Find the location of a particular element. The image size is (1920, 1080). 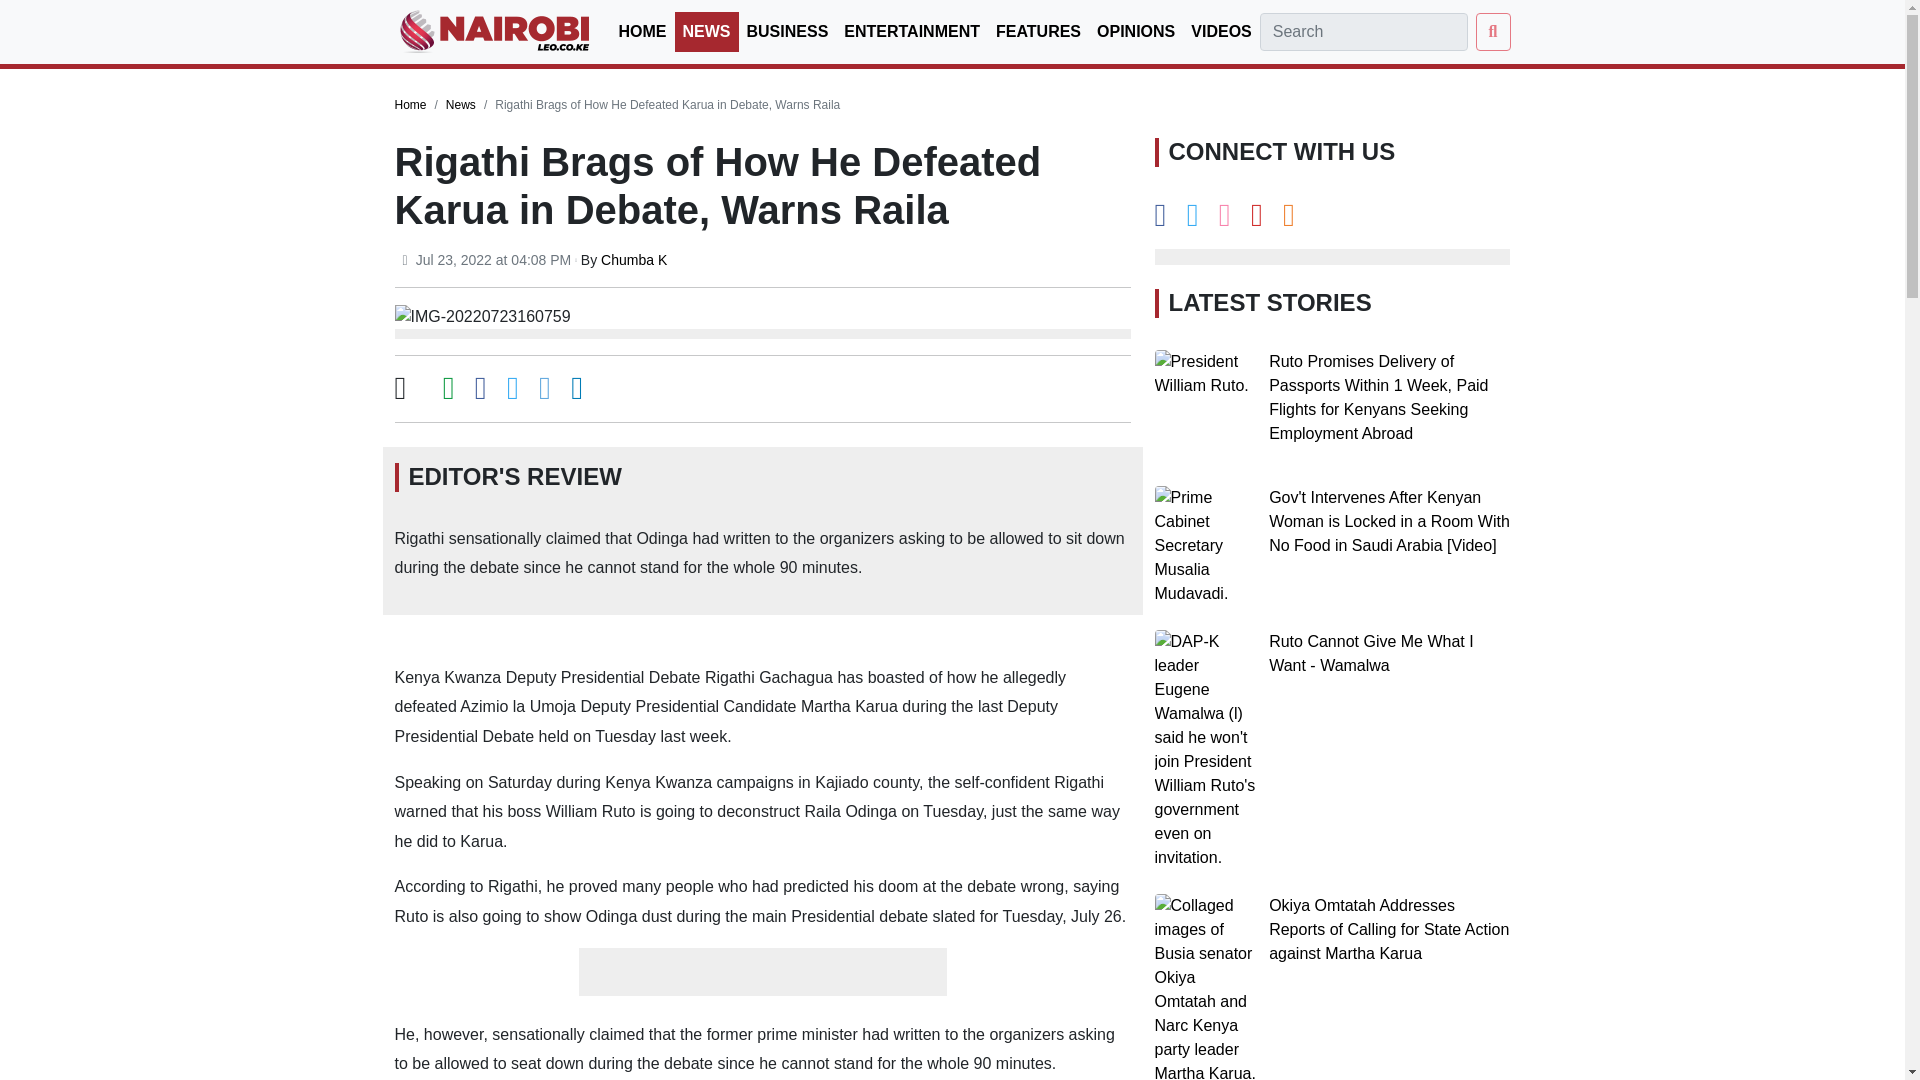

Share via Facebook is located at coordinates (480, 392).